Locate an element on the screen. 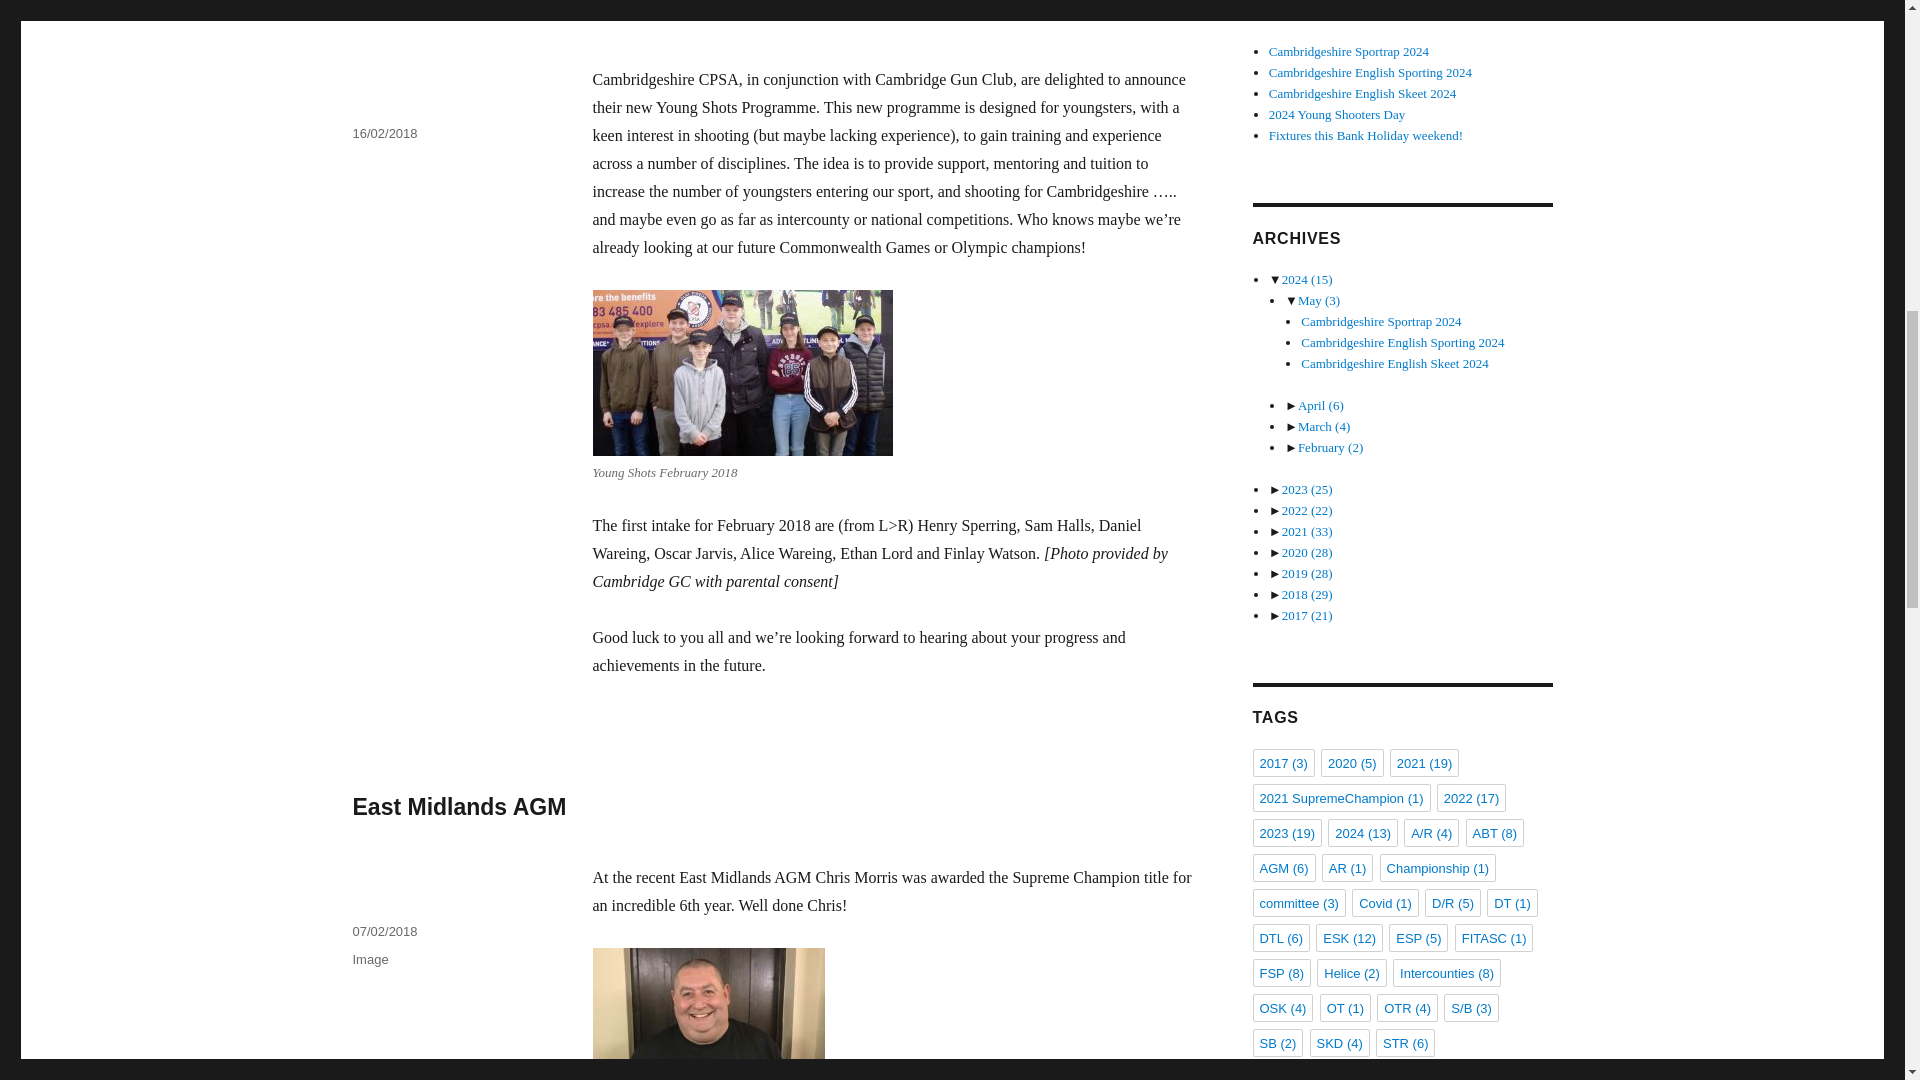  Cambridgeshire English Skeet 2024 is located at coordinates (1394, 364).